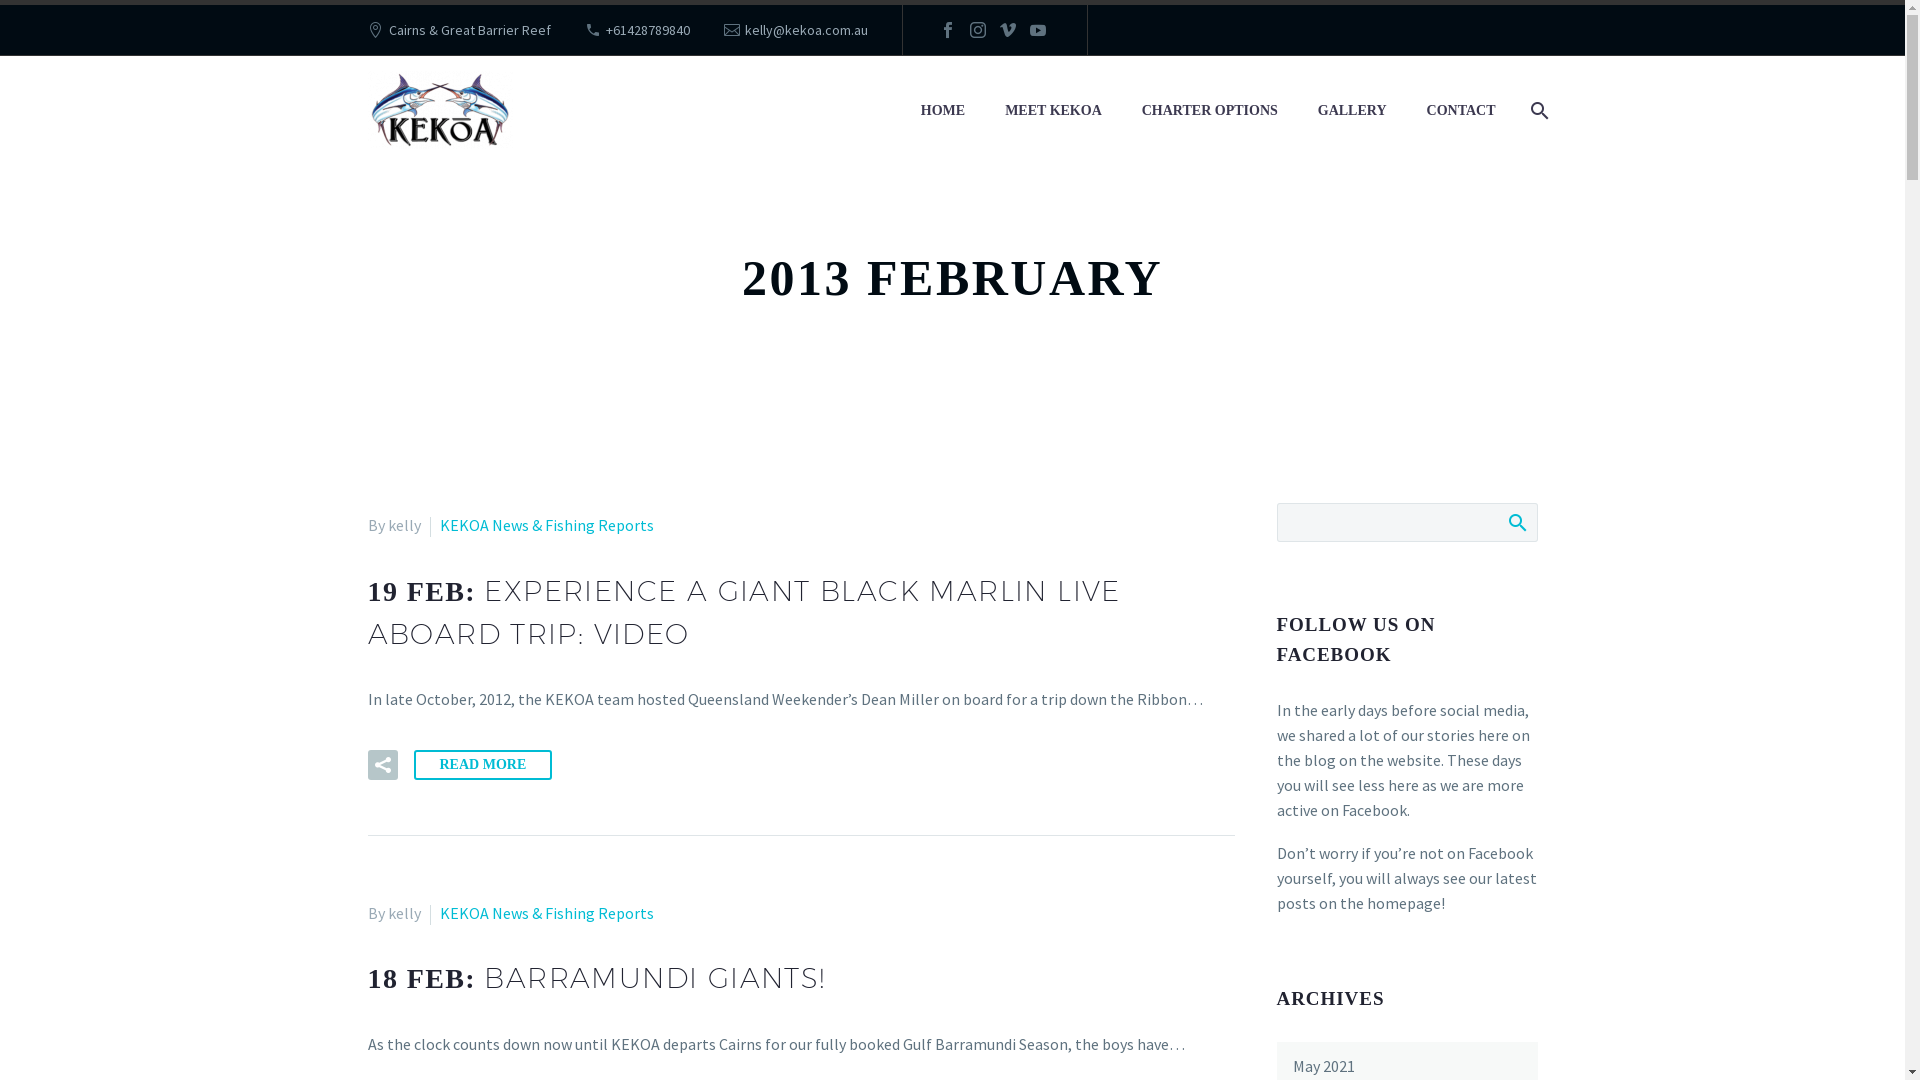  I want to click on KEKOA News & Fishing Reports, so click(547, 913).